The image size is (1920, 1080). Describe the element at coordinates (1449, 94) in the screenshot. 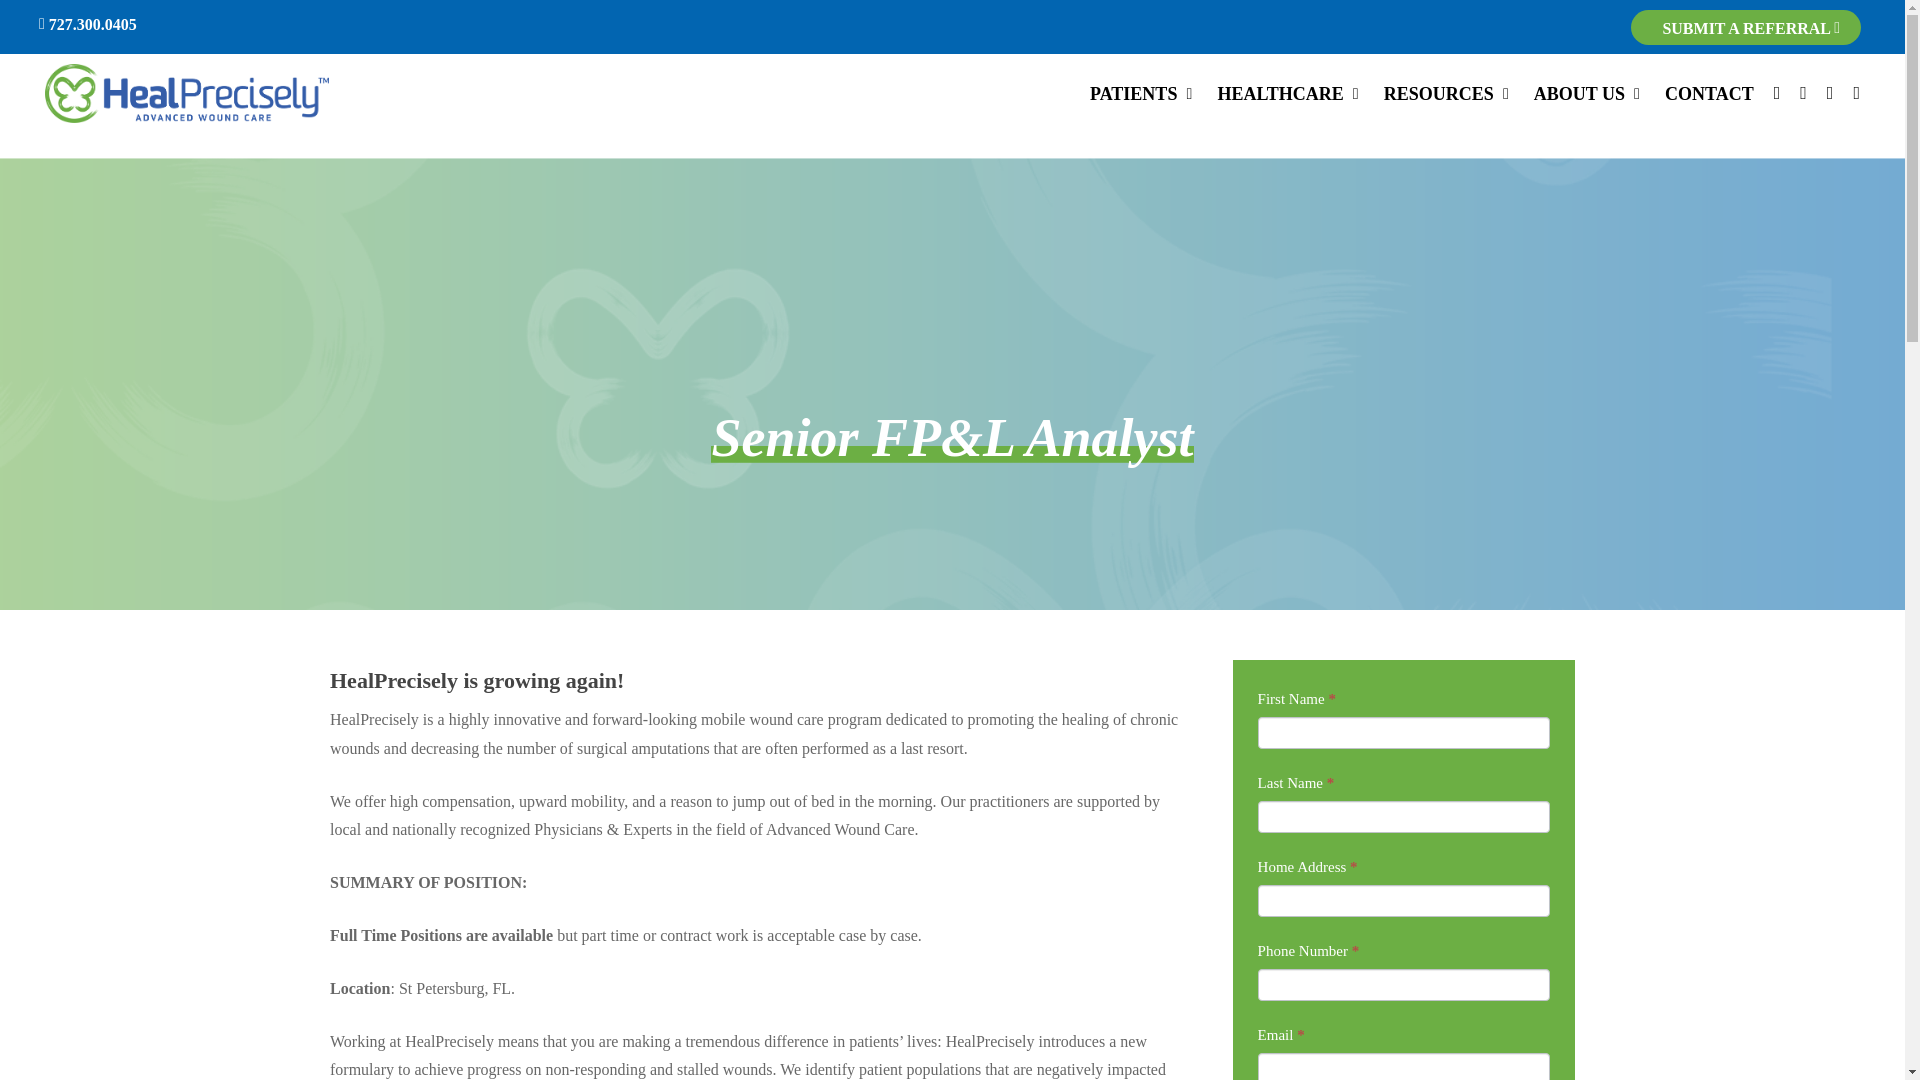

I see `RESOURCES` at that location.